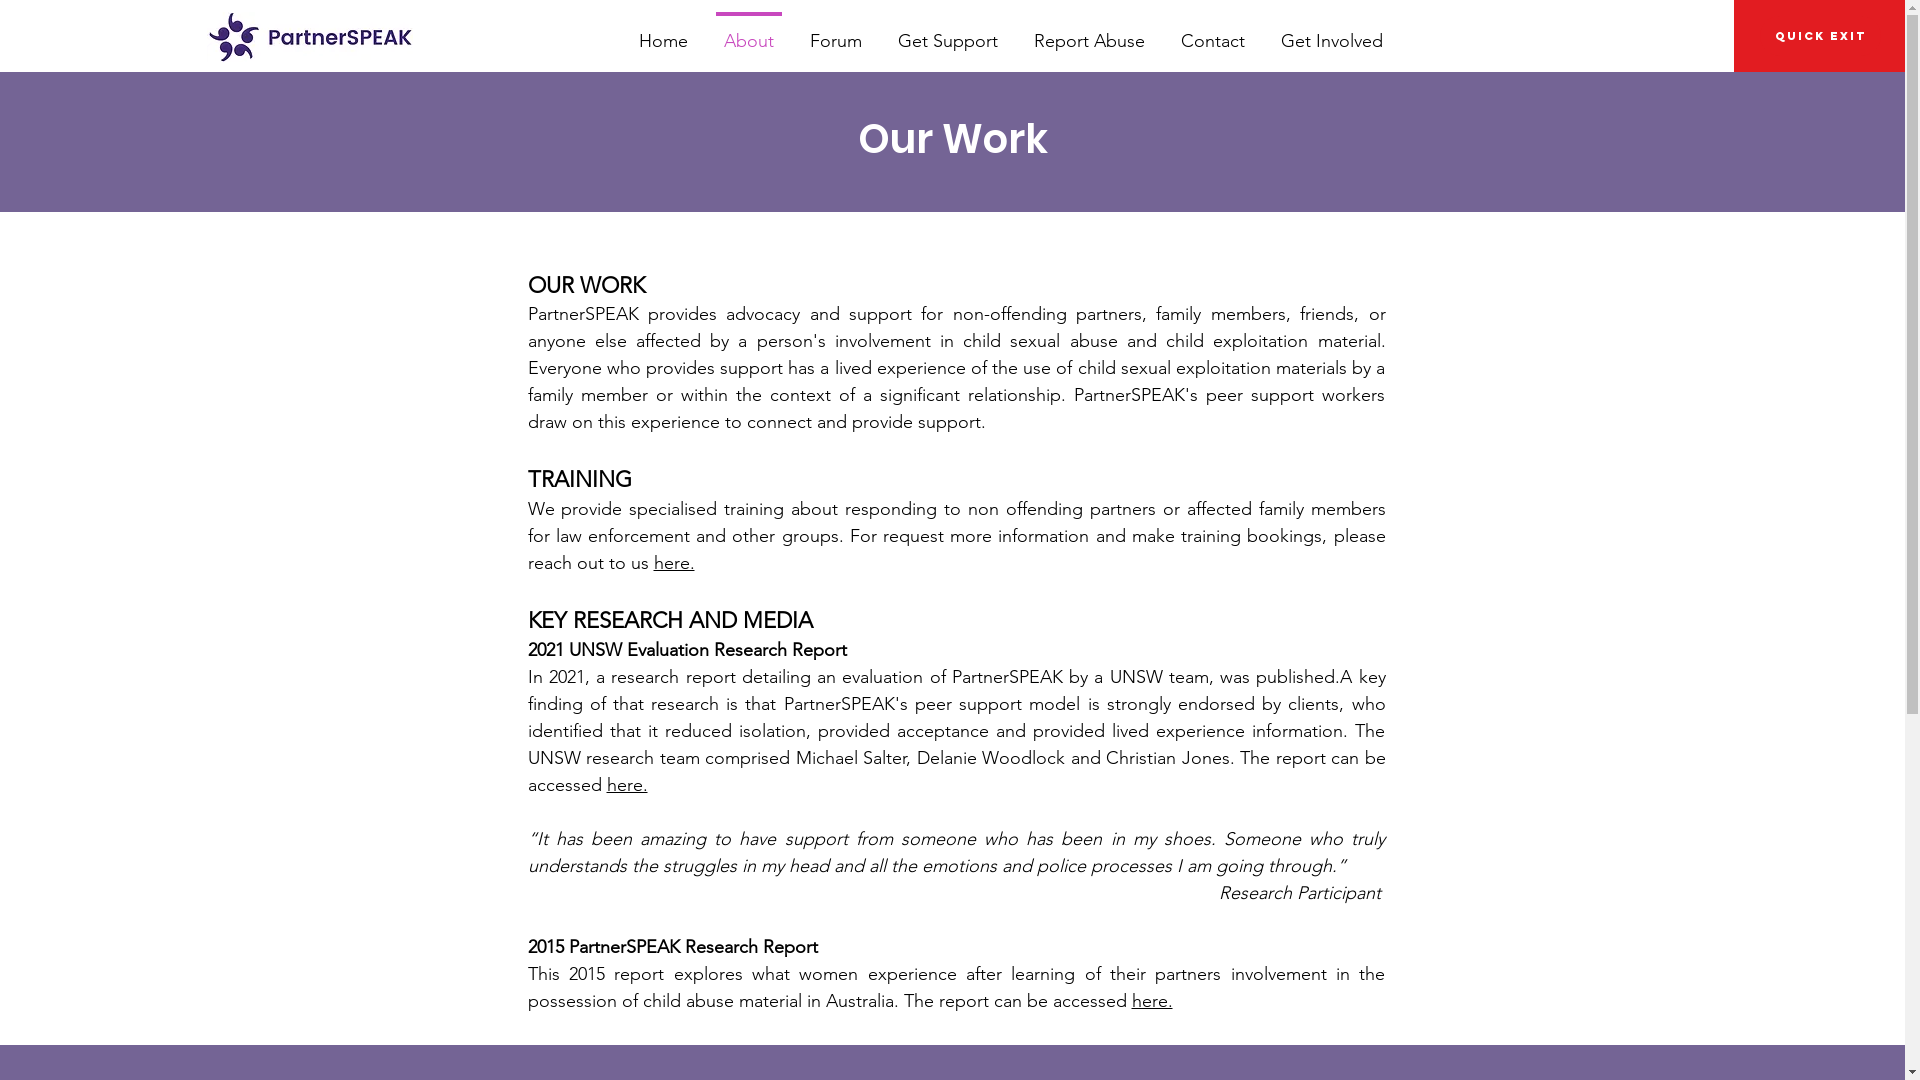 This screenshot has height=1080, width=1920. I want to click on Get Involved, so click(1332, 32).